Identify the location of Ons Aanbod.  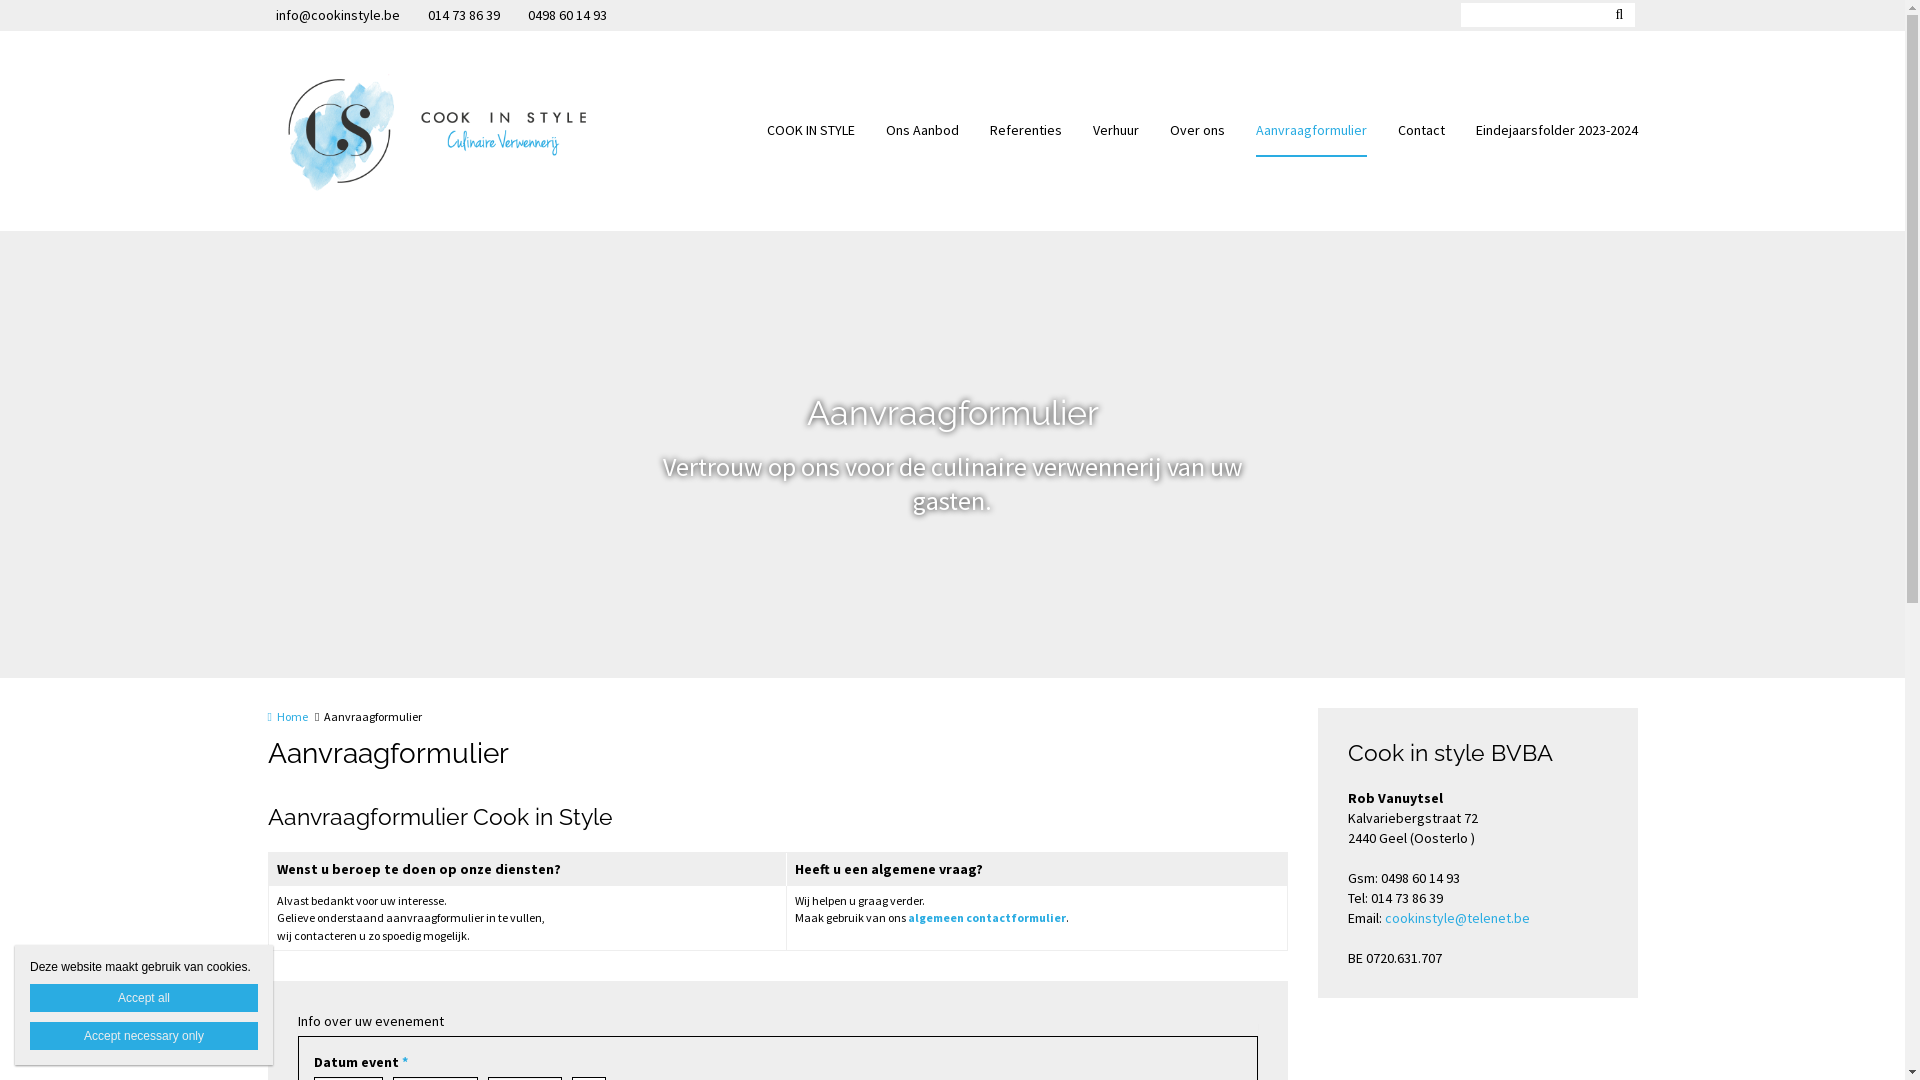
(922, 131).